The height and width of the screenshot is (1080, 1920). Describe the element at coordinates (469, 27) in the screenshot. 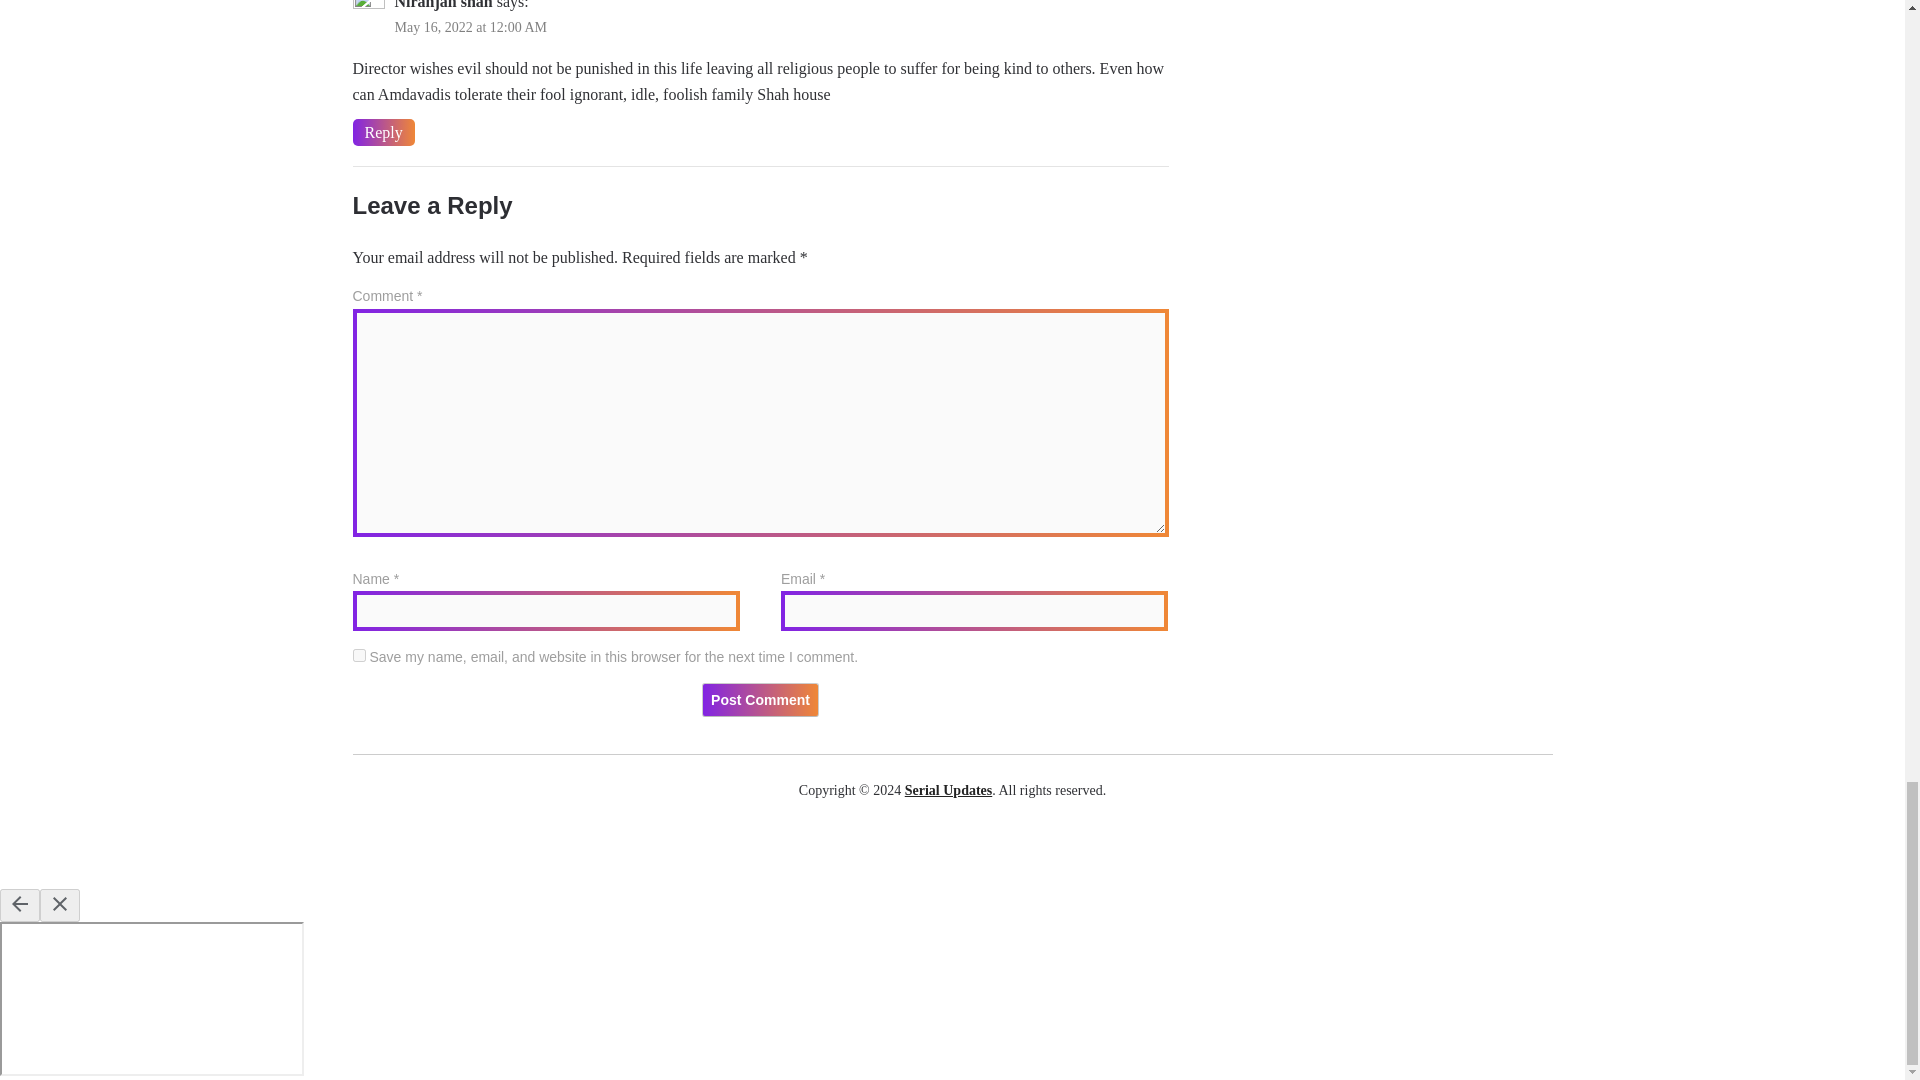

I see `May 16, 2022 at 12:00 AM` at that location.